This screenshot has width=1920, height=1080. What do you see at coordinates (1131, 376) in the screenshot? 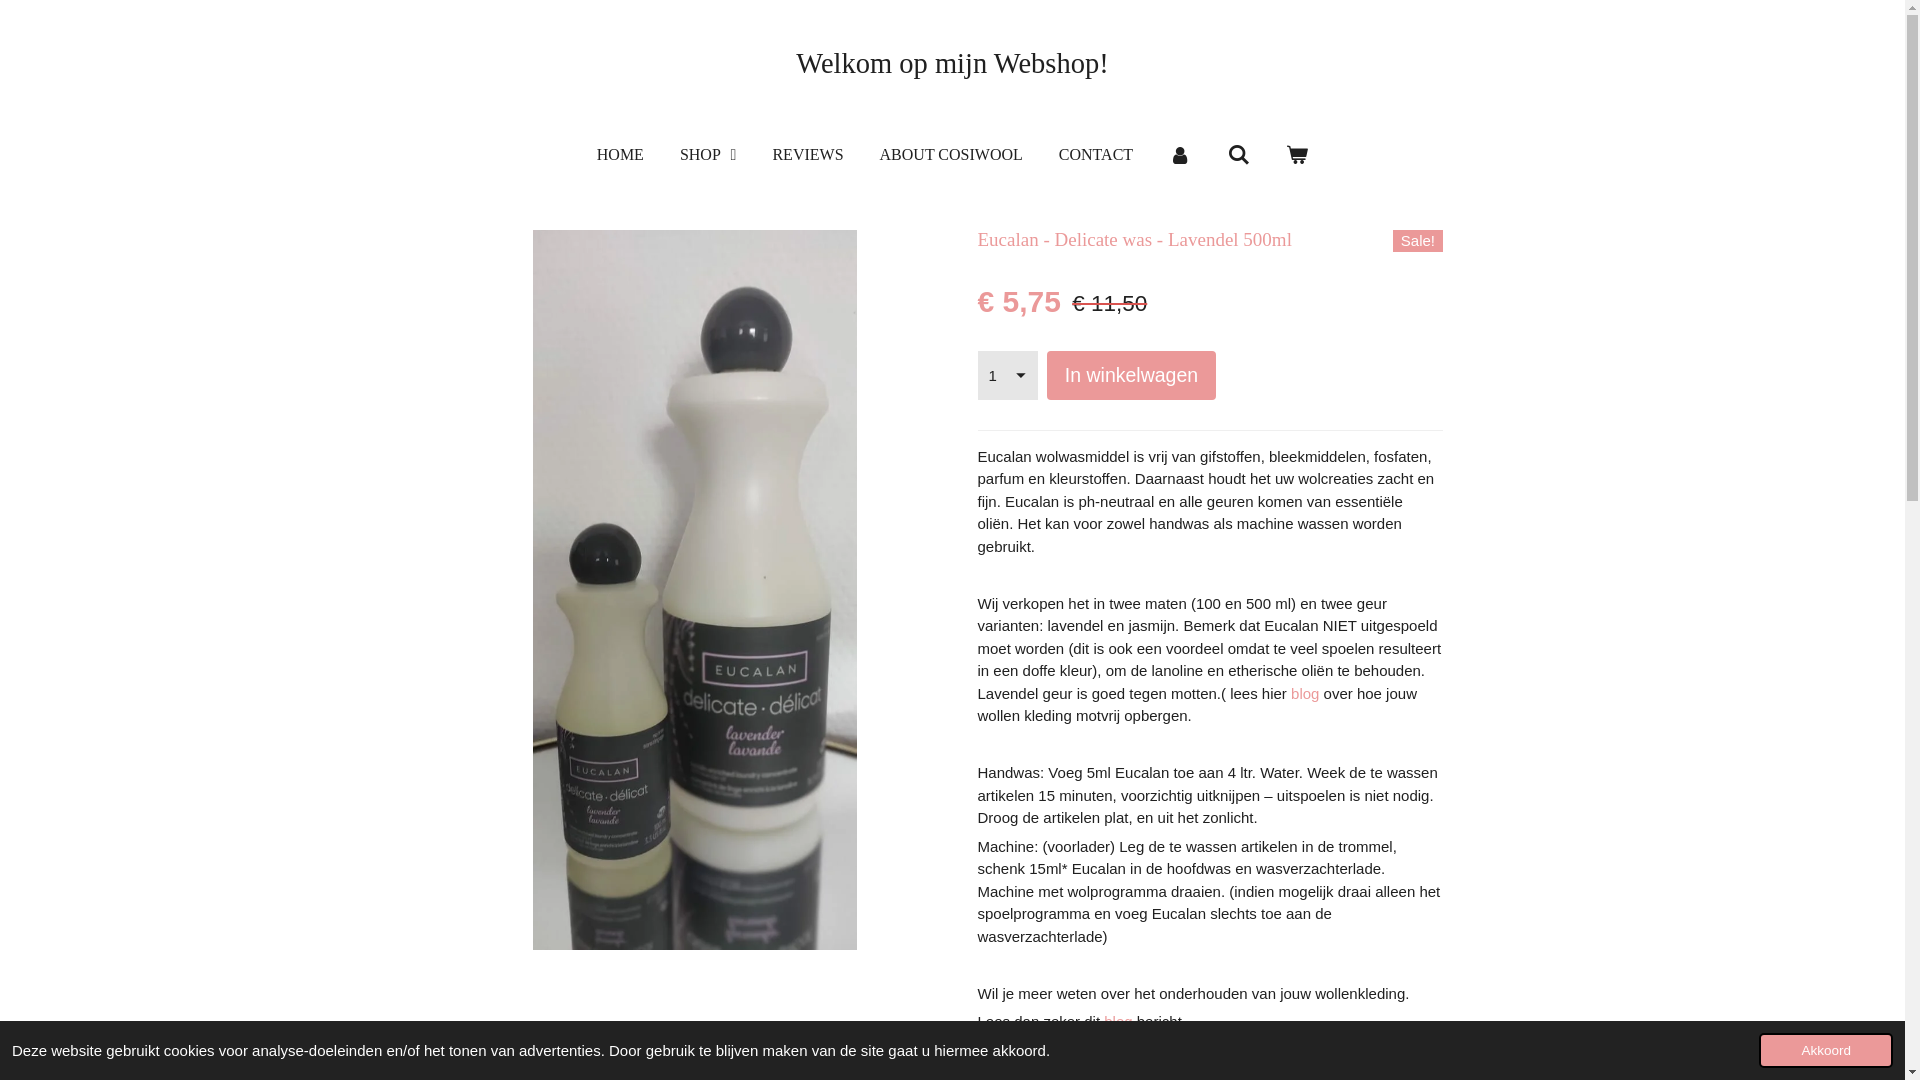
I see `In winkelwagen` at bounding box center [1131, 376].